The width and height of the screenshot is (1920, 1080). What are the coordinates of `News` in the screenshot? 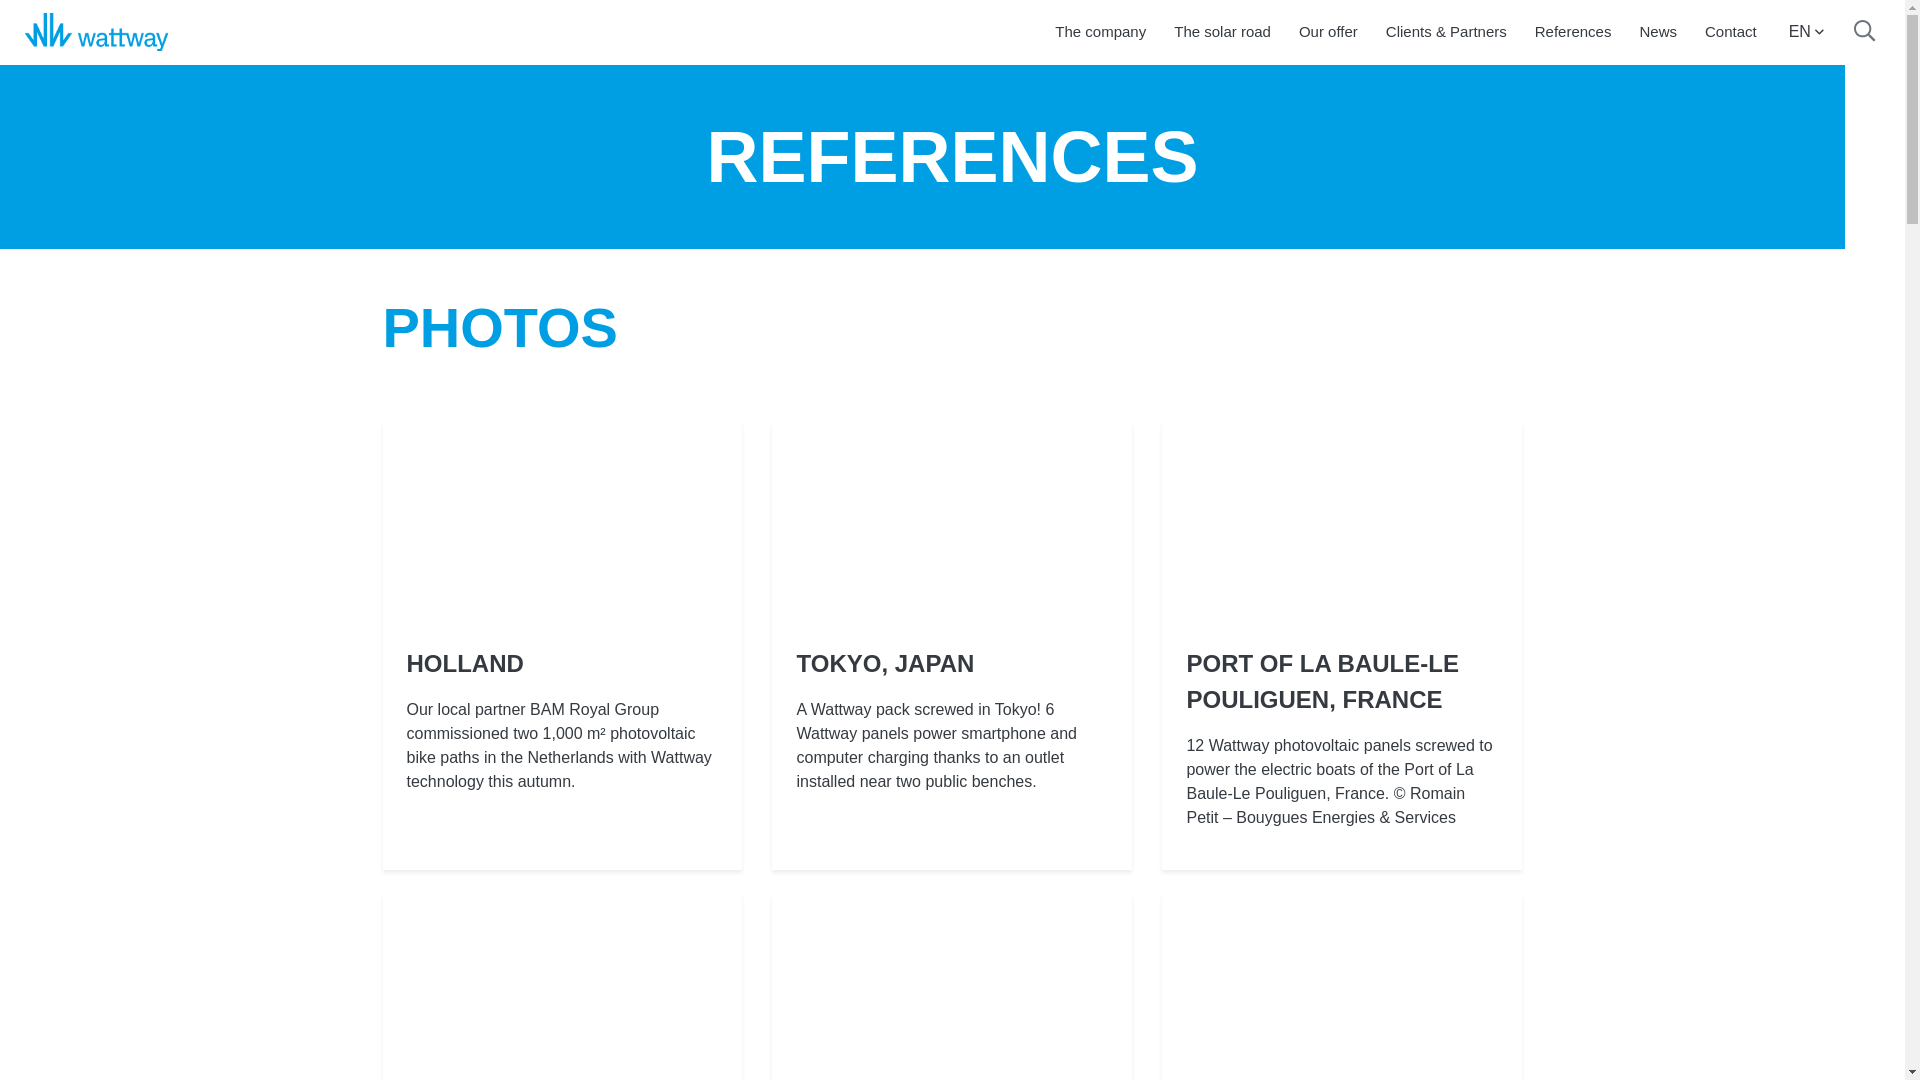 It's located at (1658, 32).